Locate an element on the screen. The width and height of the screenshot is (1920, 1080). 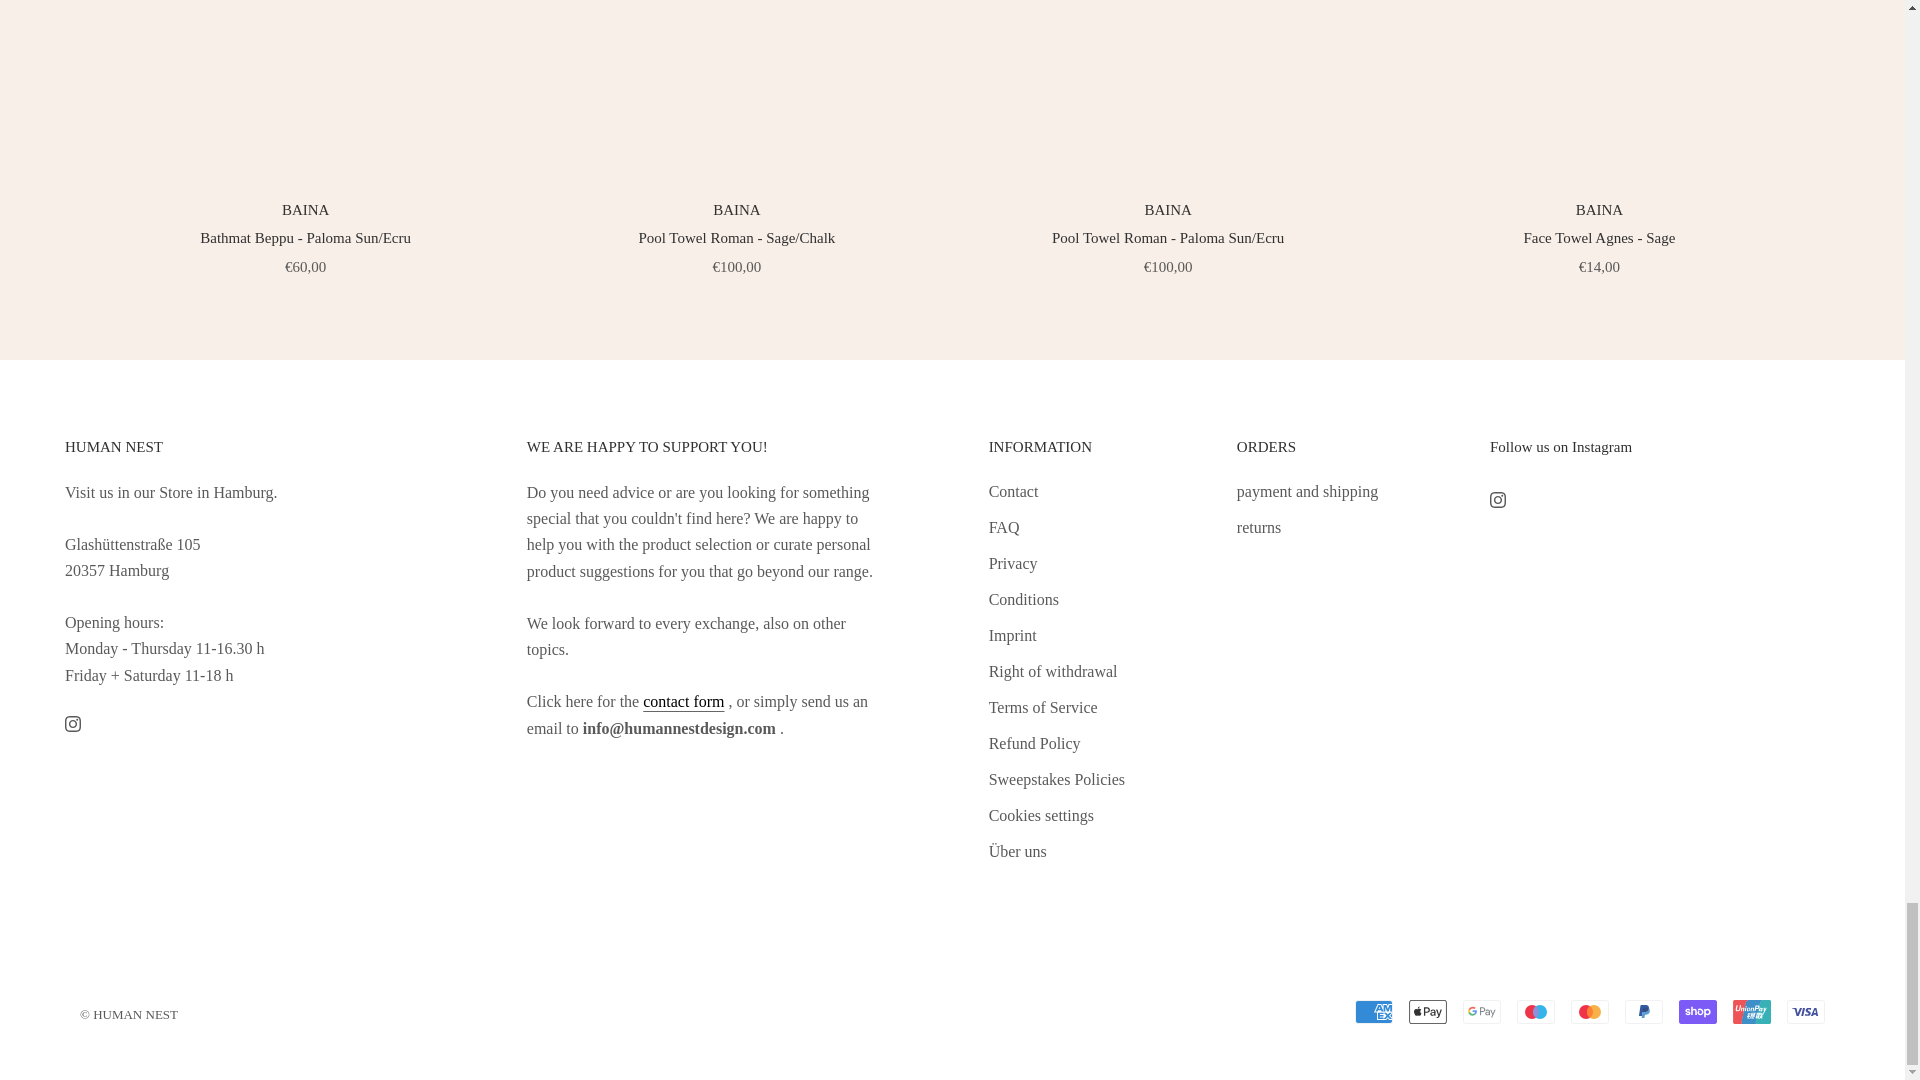
Mastercard is located at coordinates (1589, 1012).